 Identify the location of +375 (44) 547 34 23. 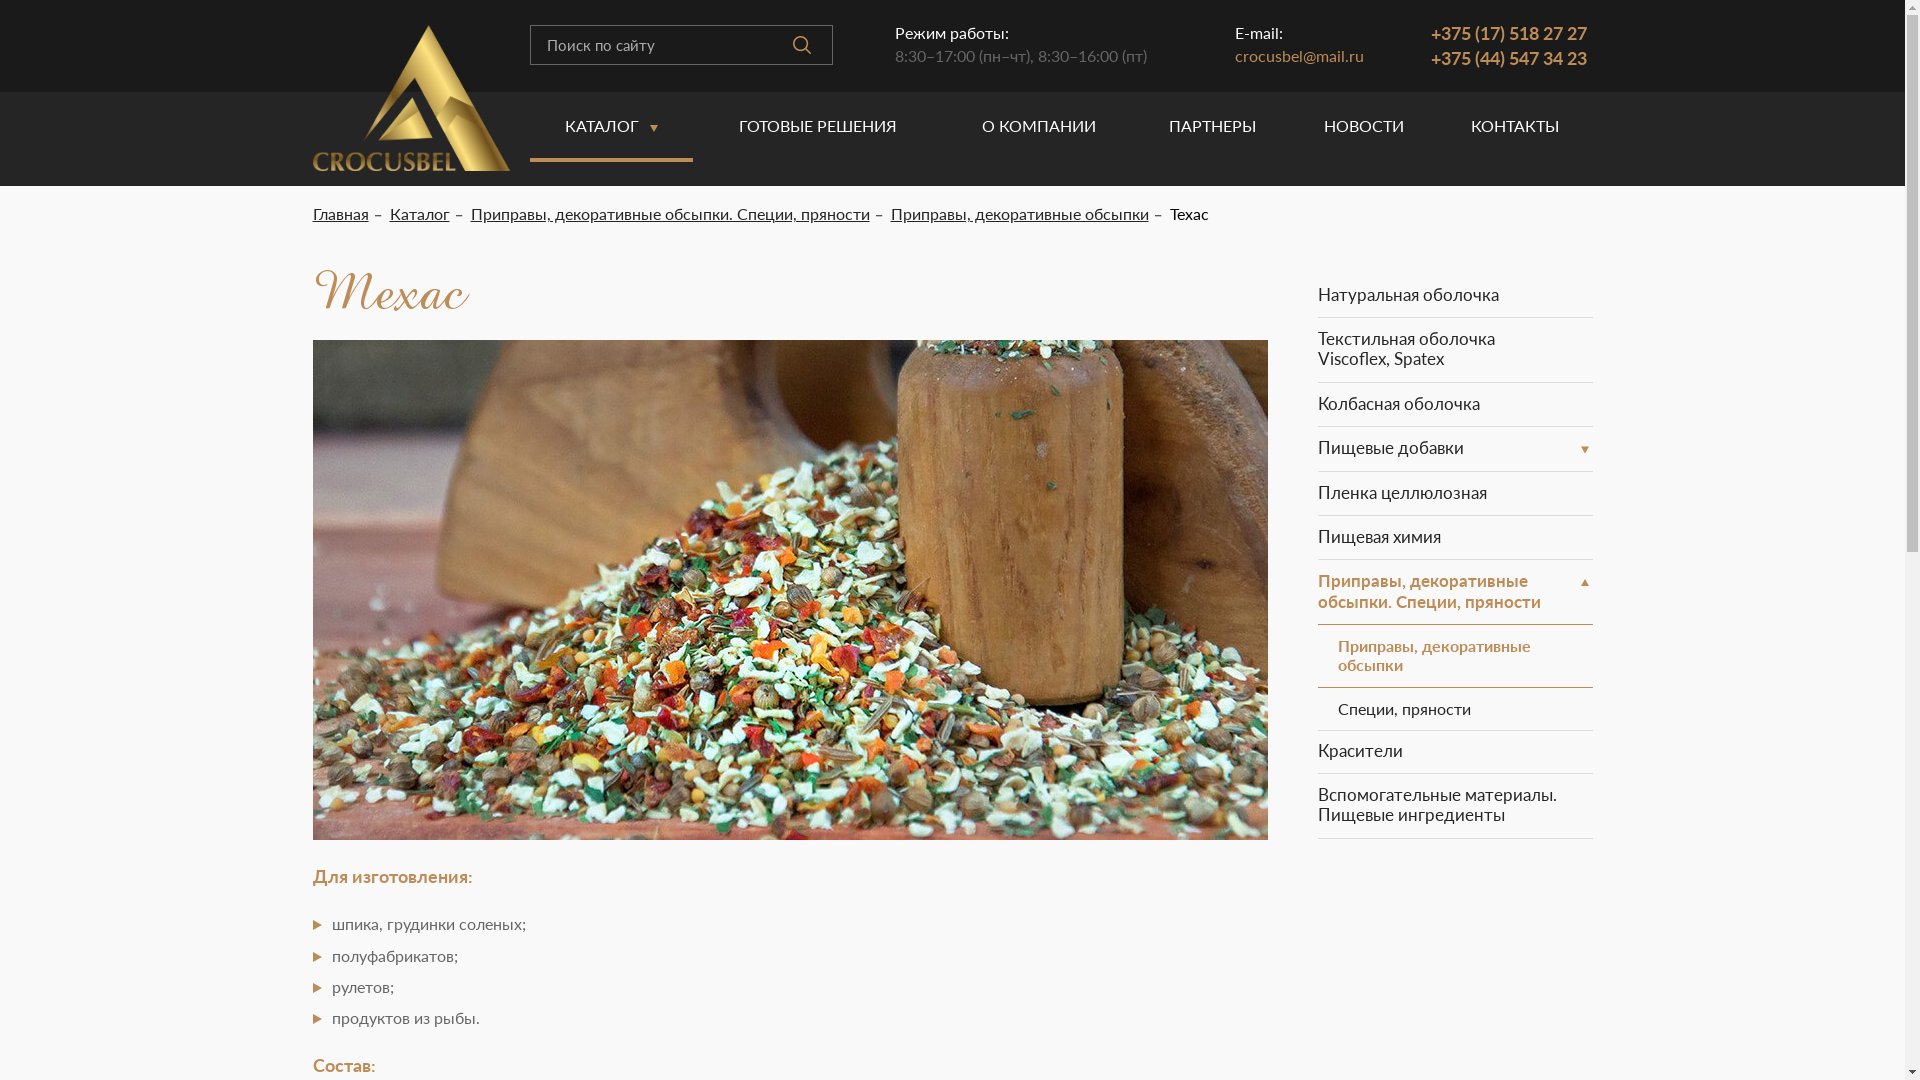
(1509, 58).